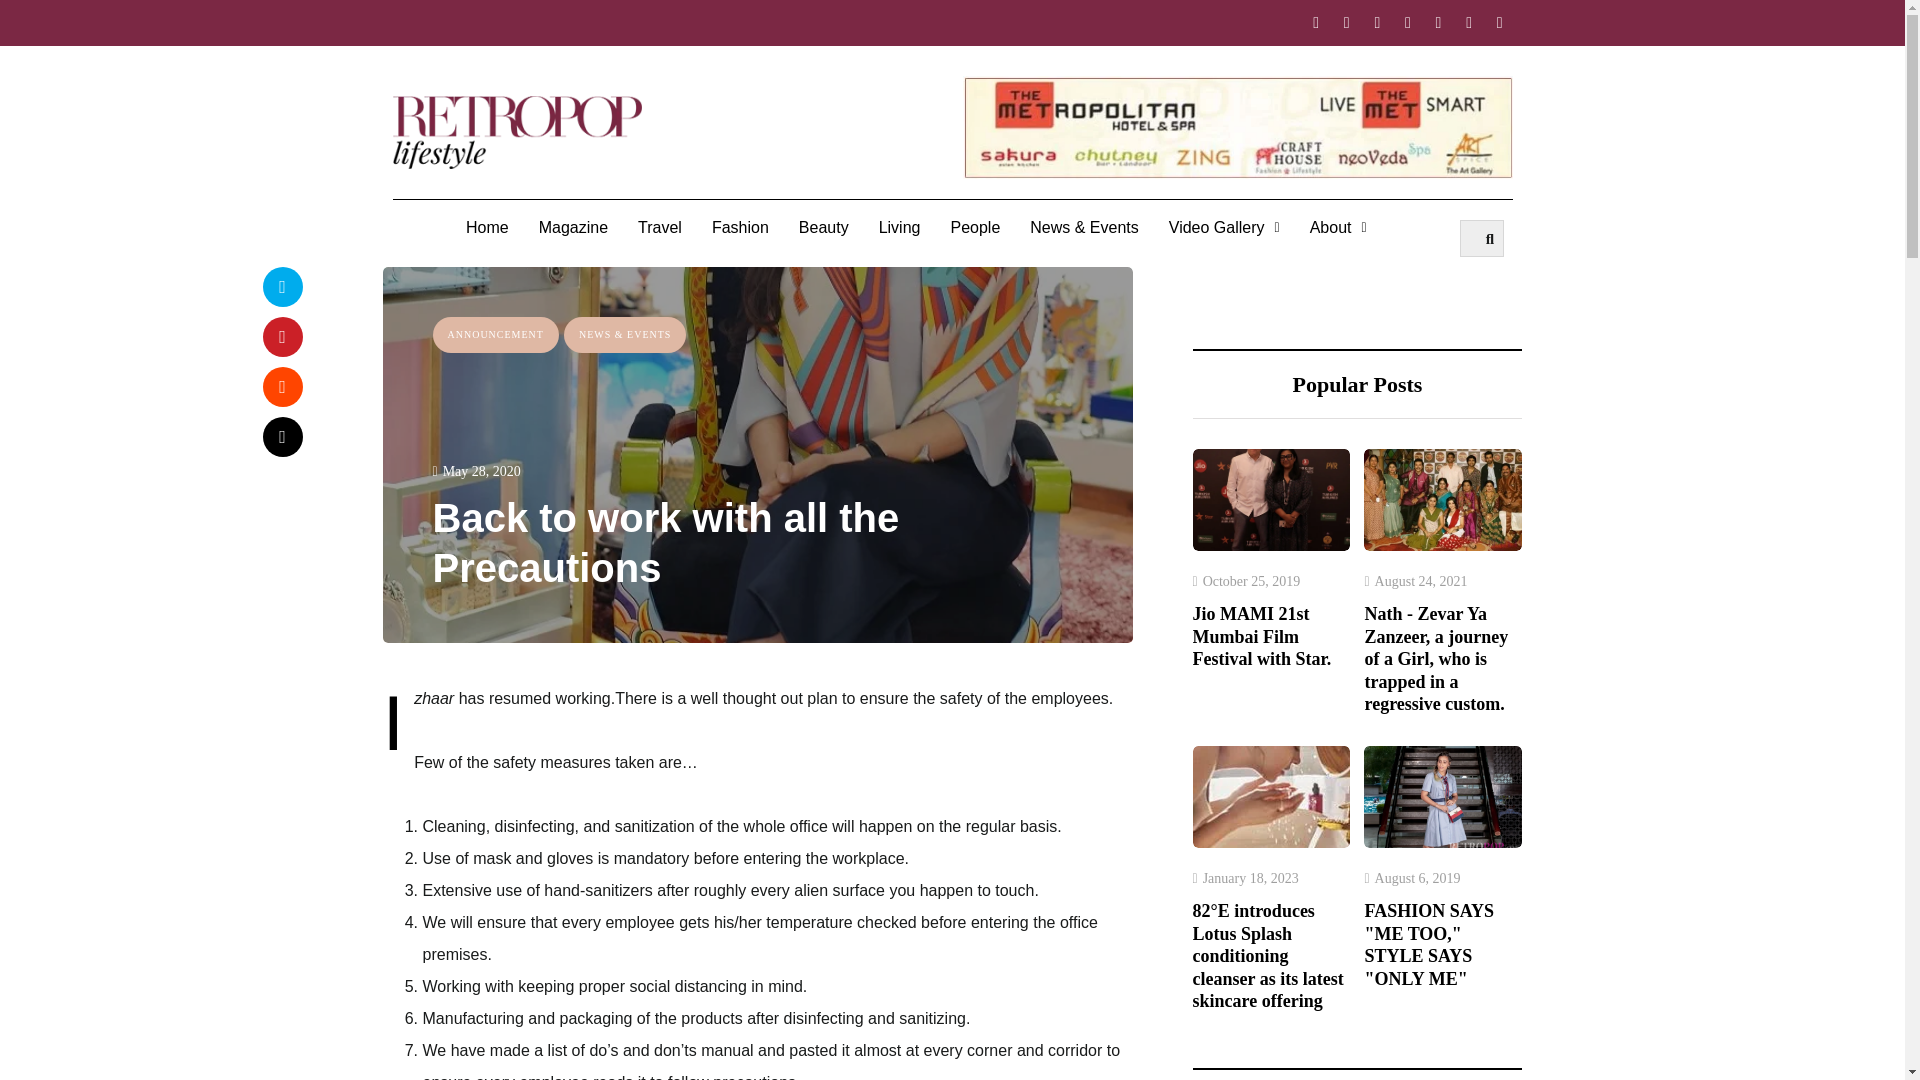  Describe the element at coordinates (975, 228) in the screenshot. I see `People` at that location.